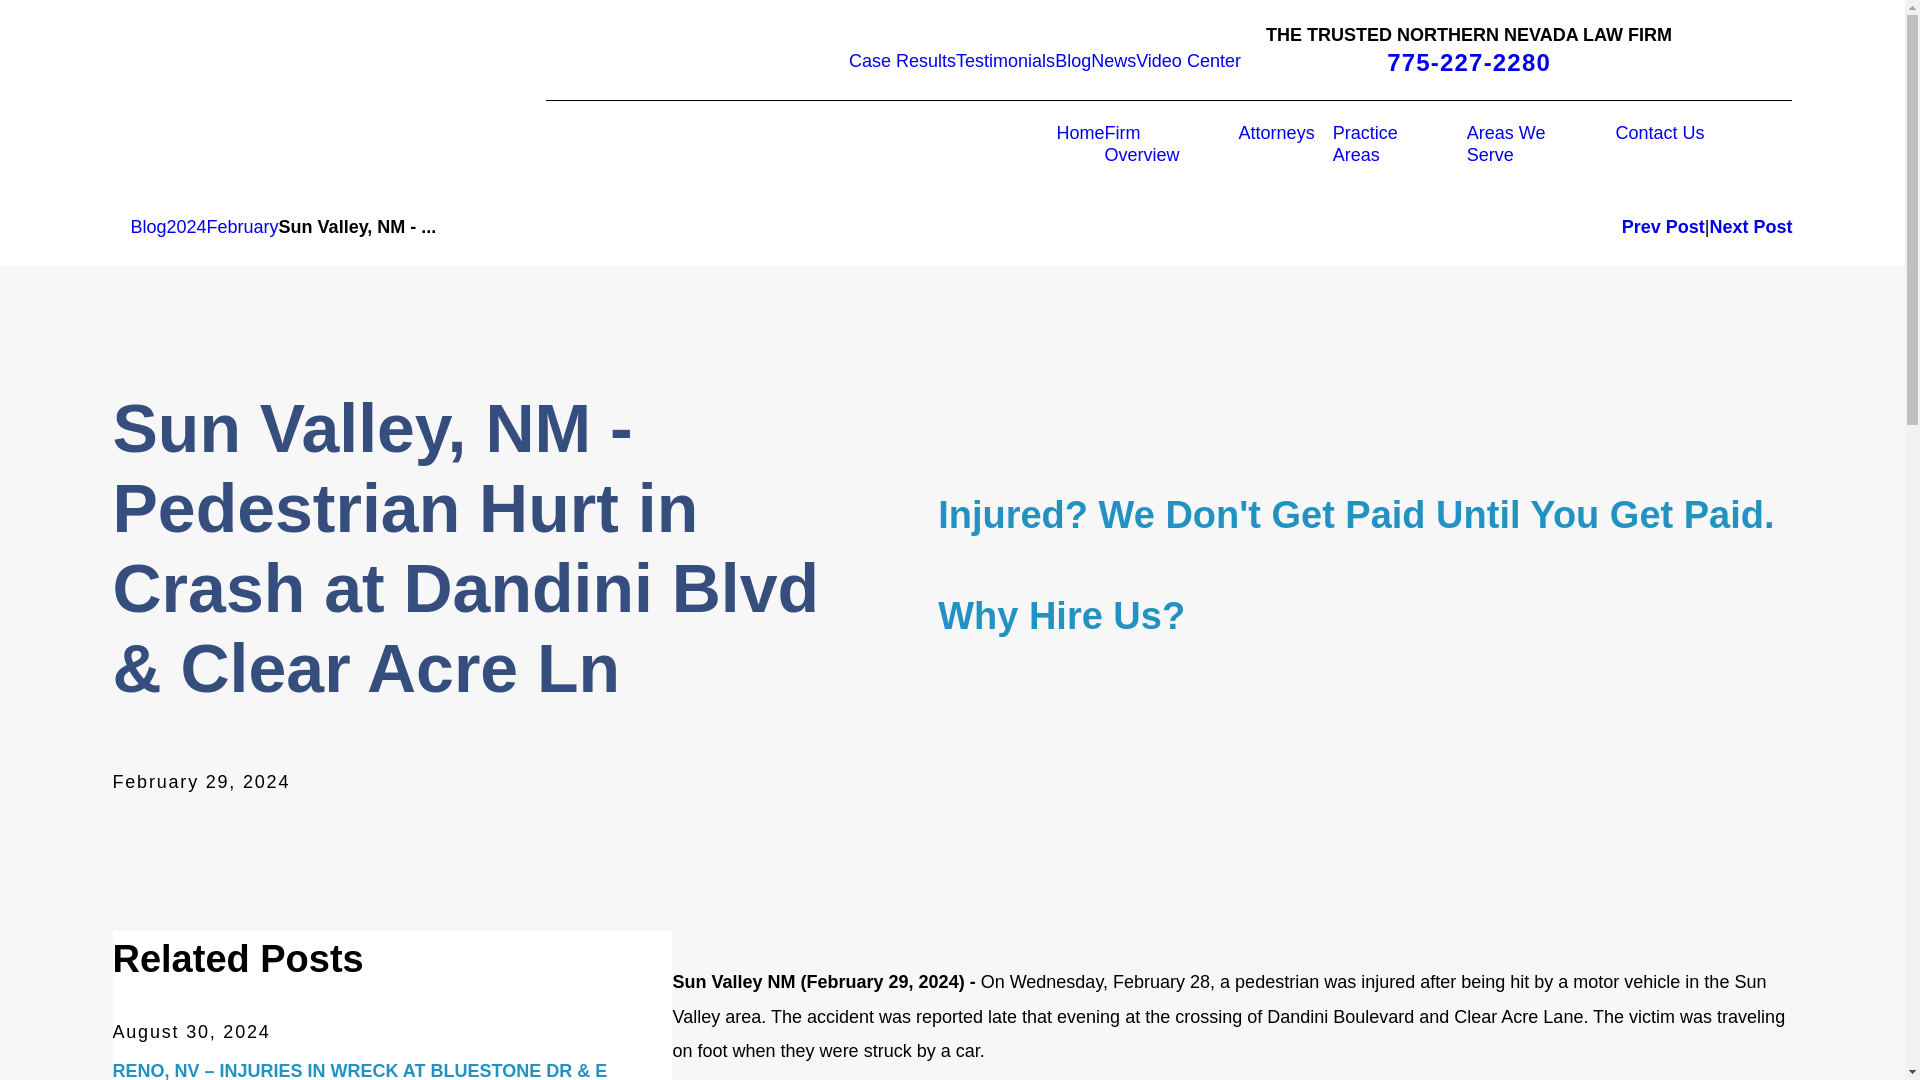 The width and height of the screenshot is (1920, 1080). I want to click on Case Results, so click(902, 60).